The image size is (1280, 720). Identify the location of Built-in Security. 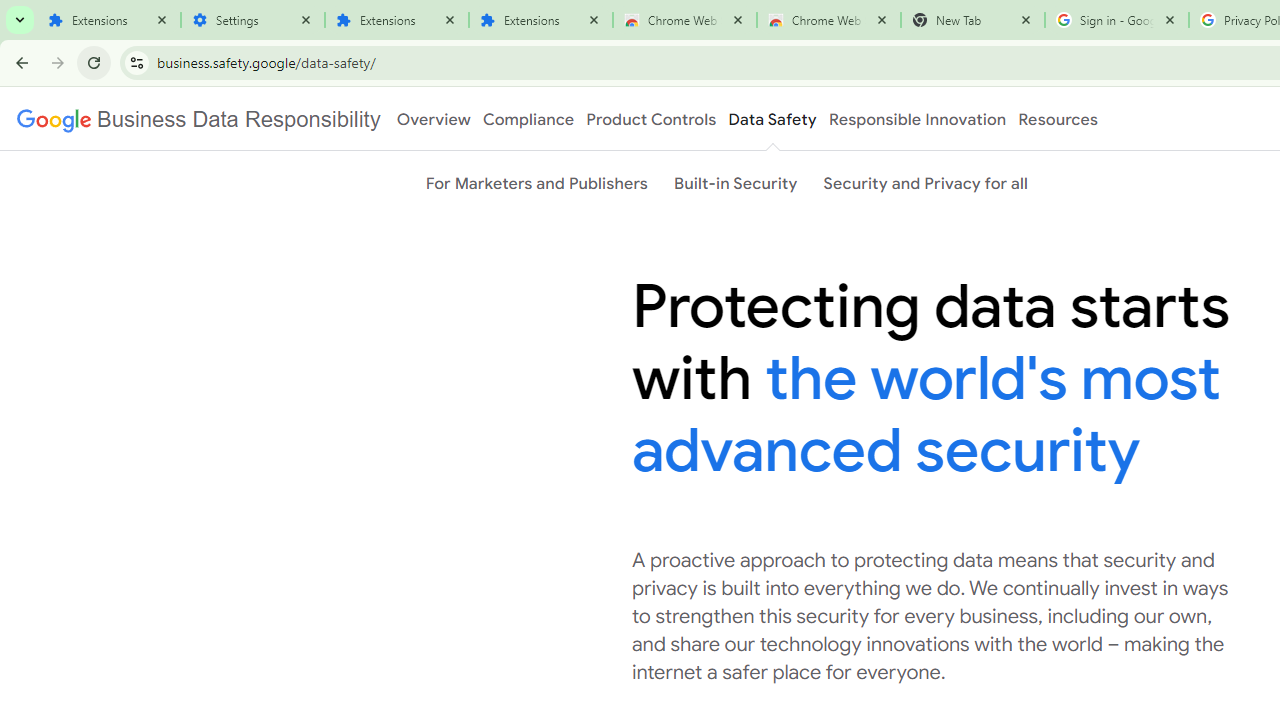
(736, 183).